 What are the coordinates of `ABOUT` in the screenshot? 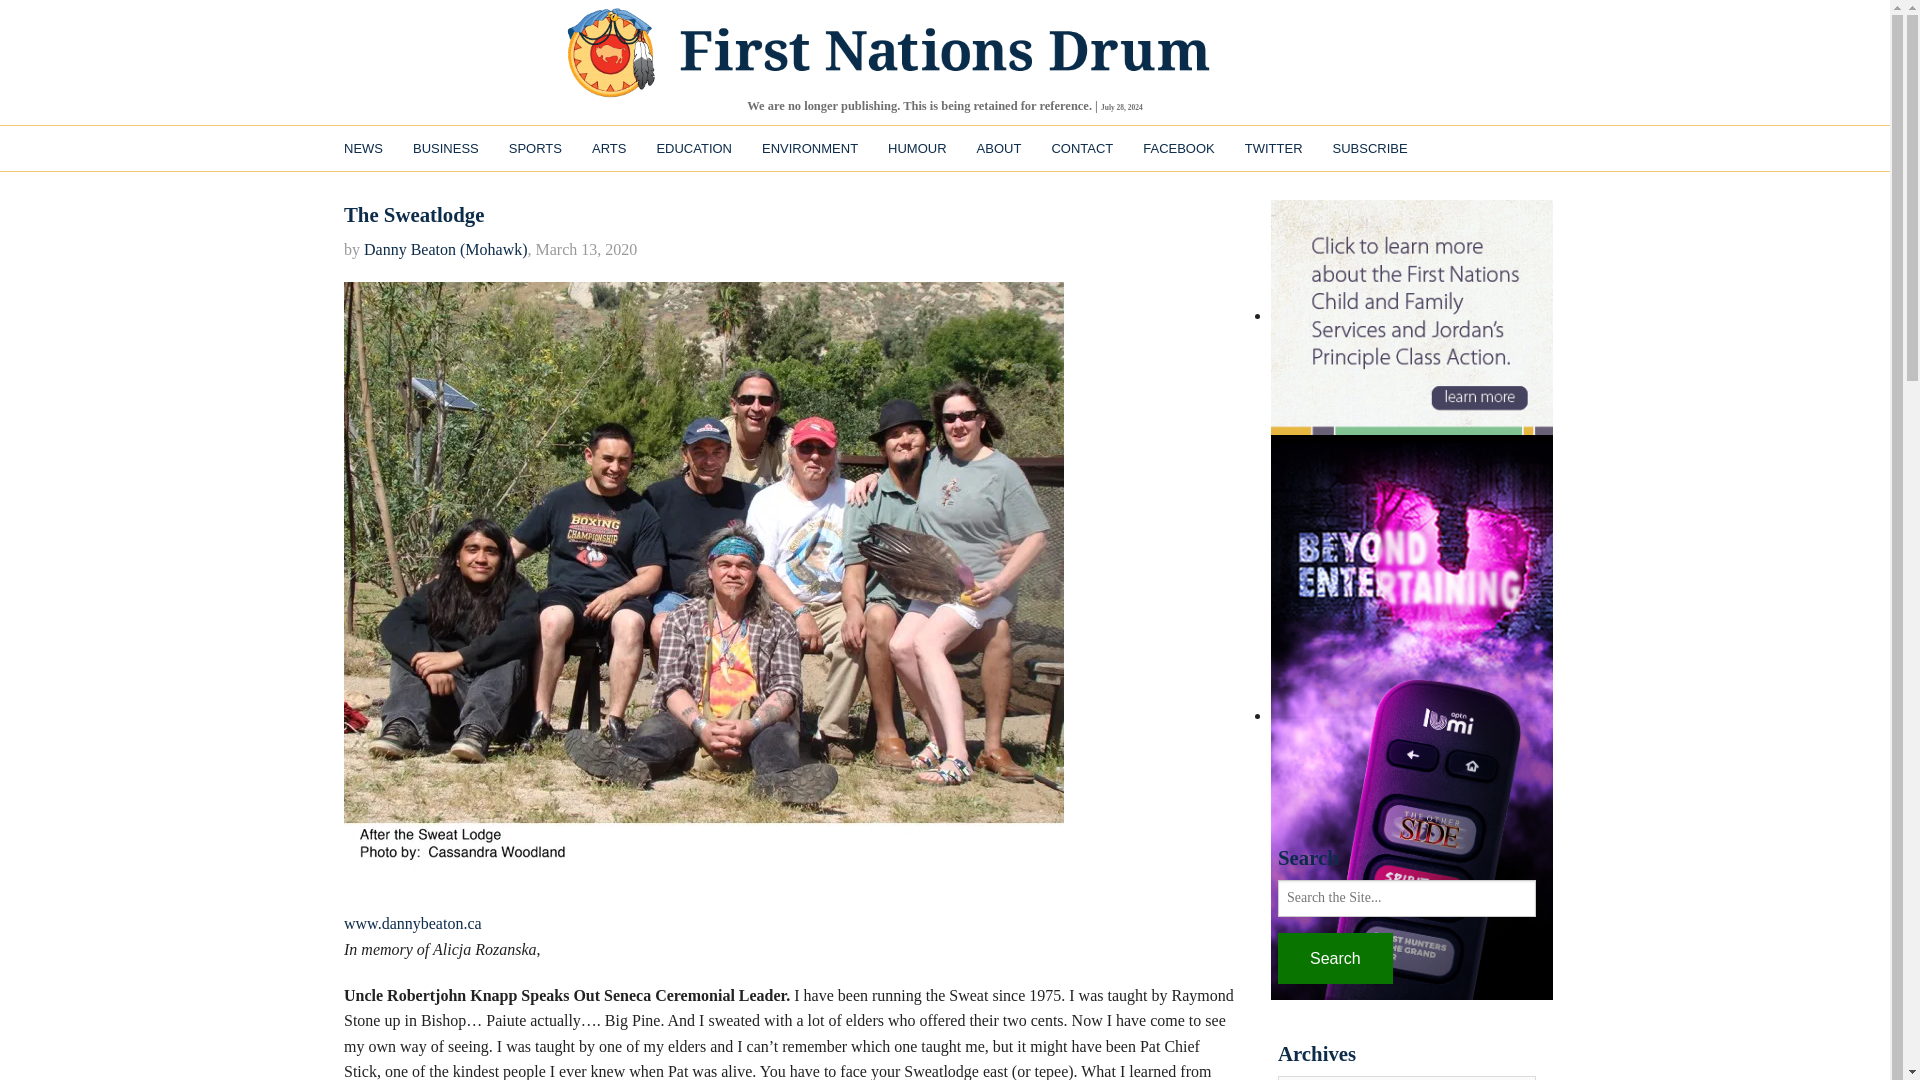 It's located at (998, 148).